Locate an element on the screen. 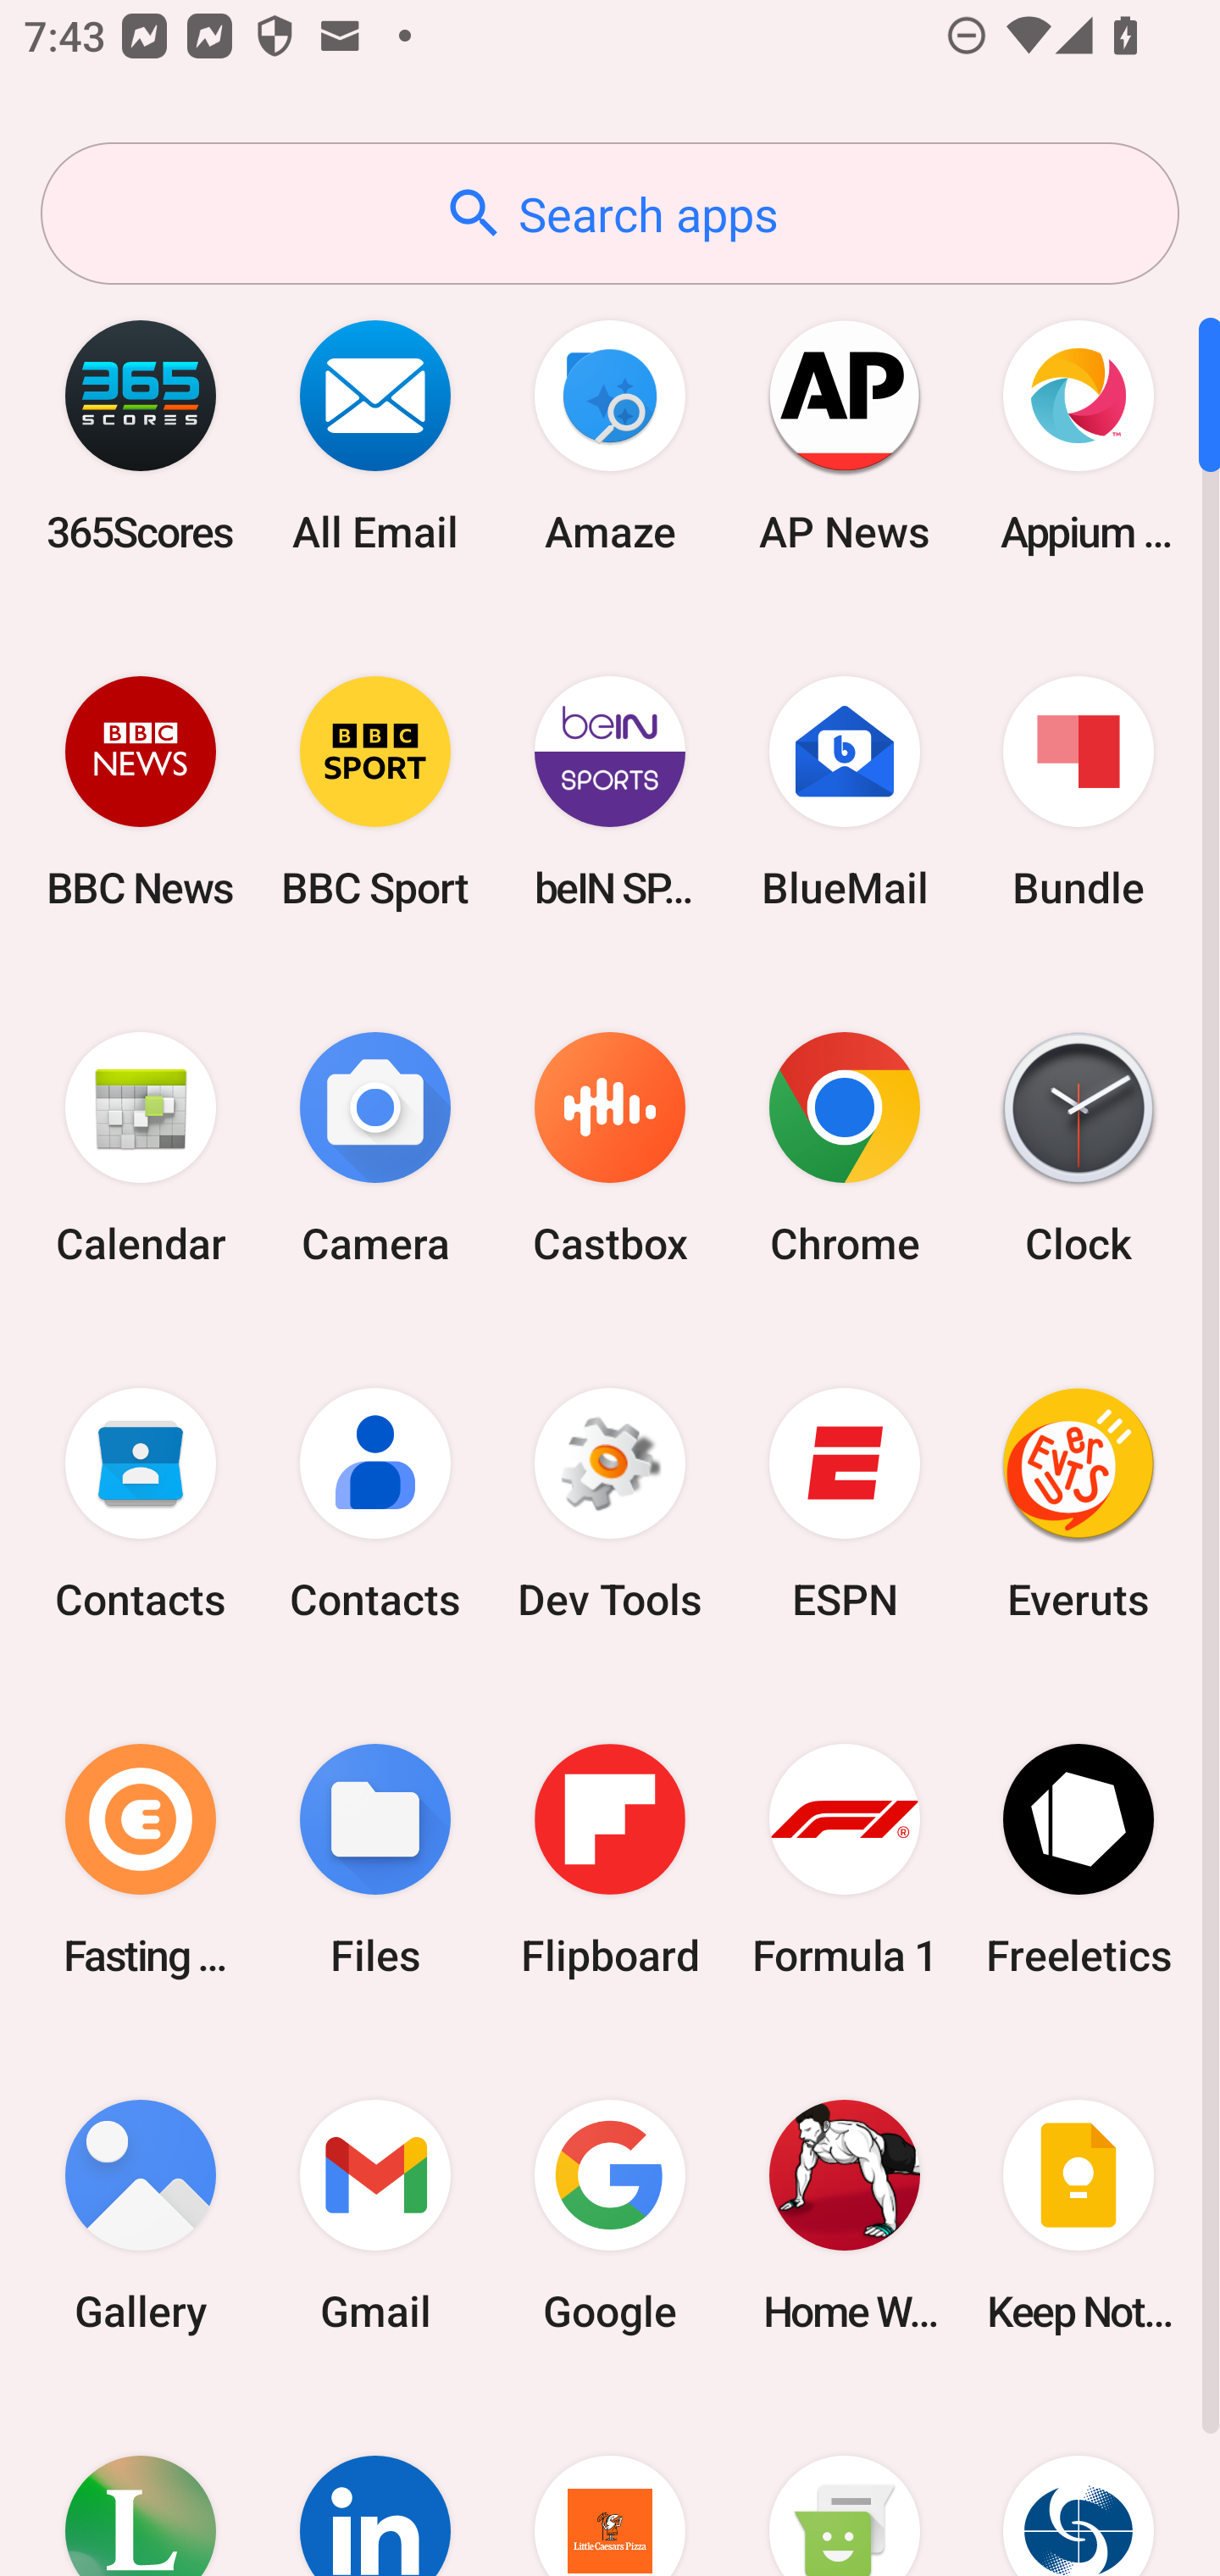 The height and width of the screenshot is (2576, 1220). Calendar is located at coordinates (141, 1149).